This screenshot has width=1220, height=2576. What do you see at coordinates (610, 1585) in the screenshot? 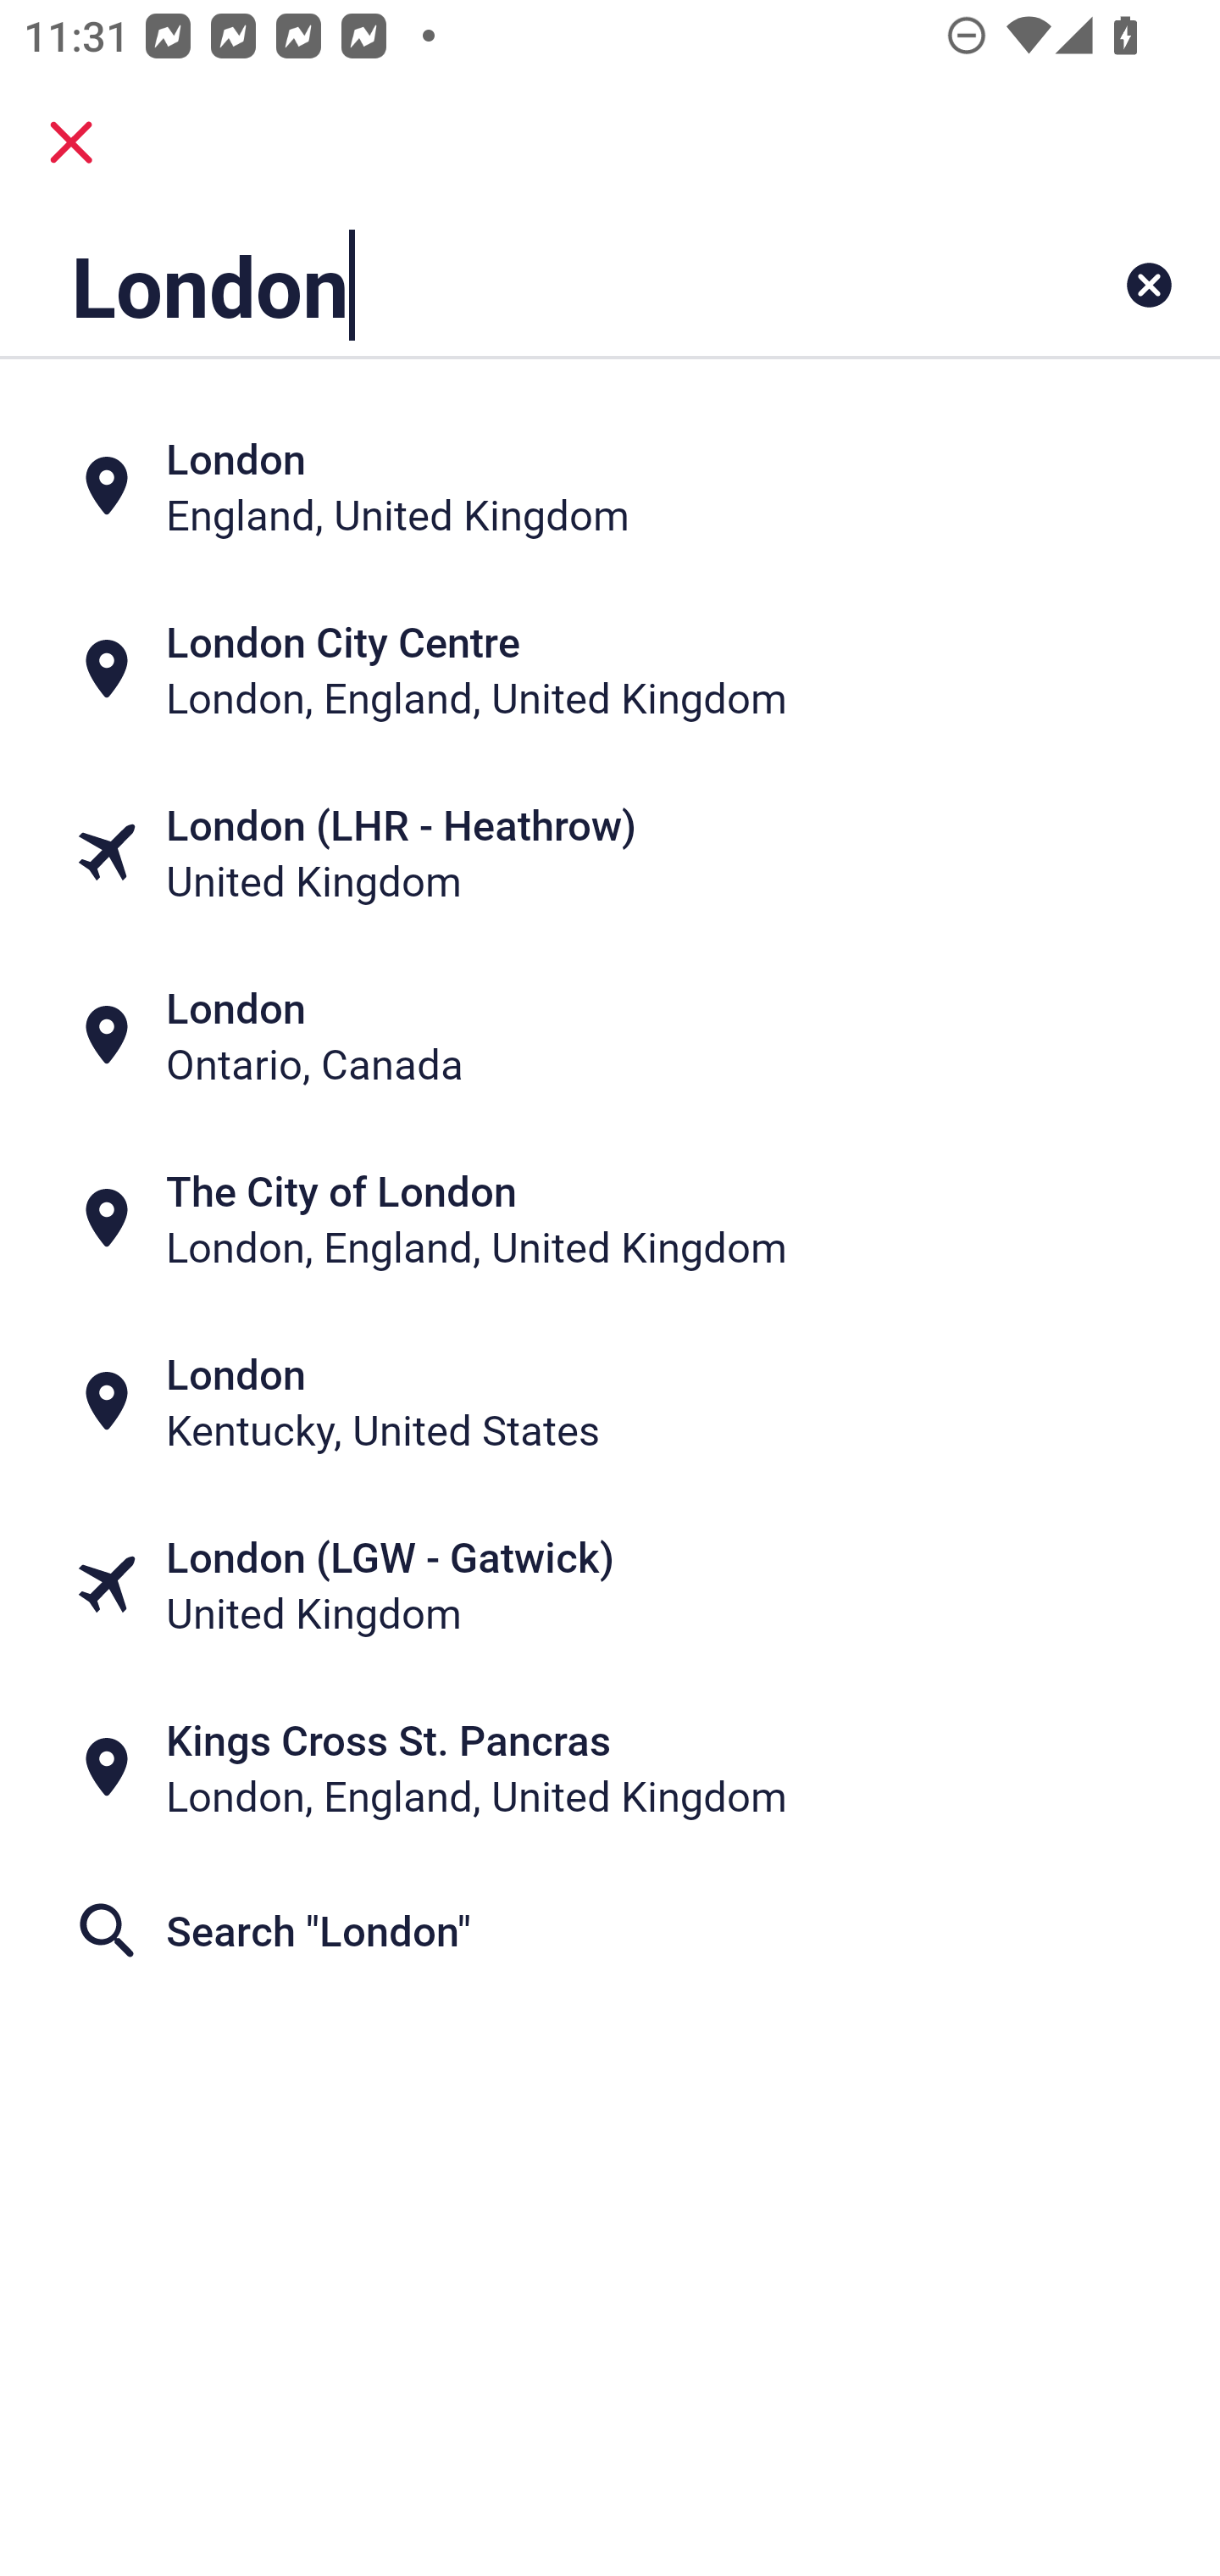
I see `London (LGW - Gatwick) United Kingdom` at bounding box center [610, 1585].